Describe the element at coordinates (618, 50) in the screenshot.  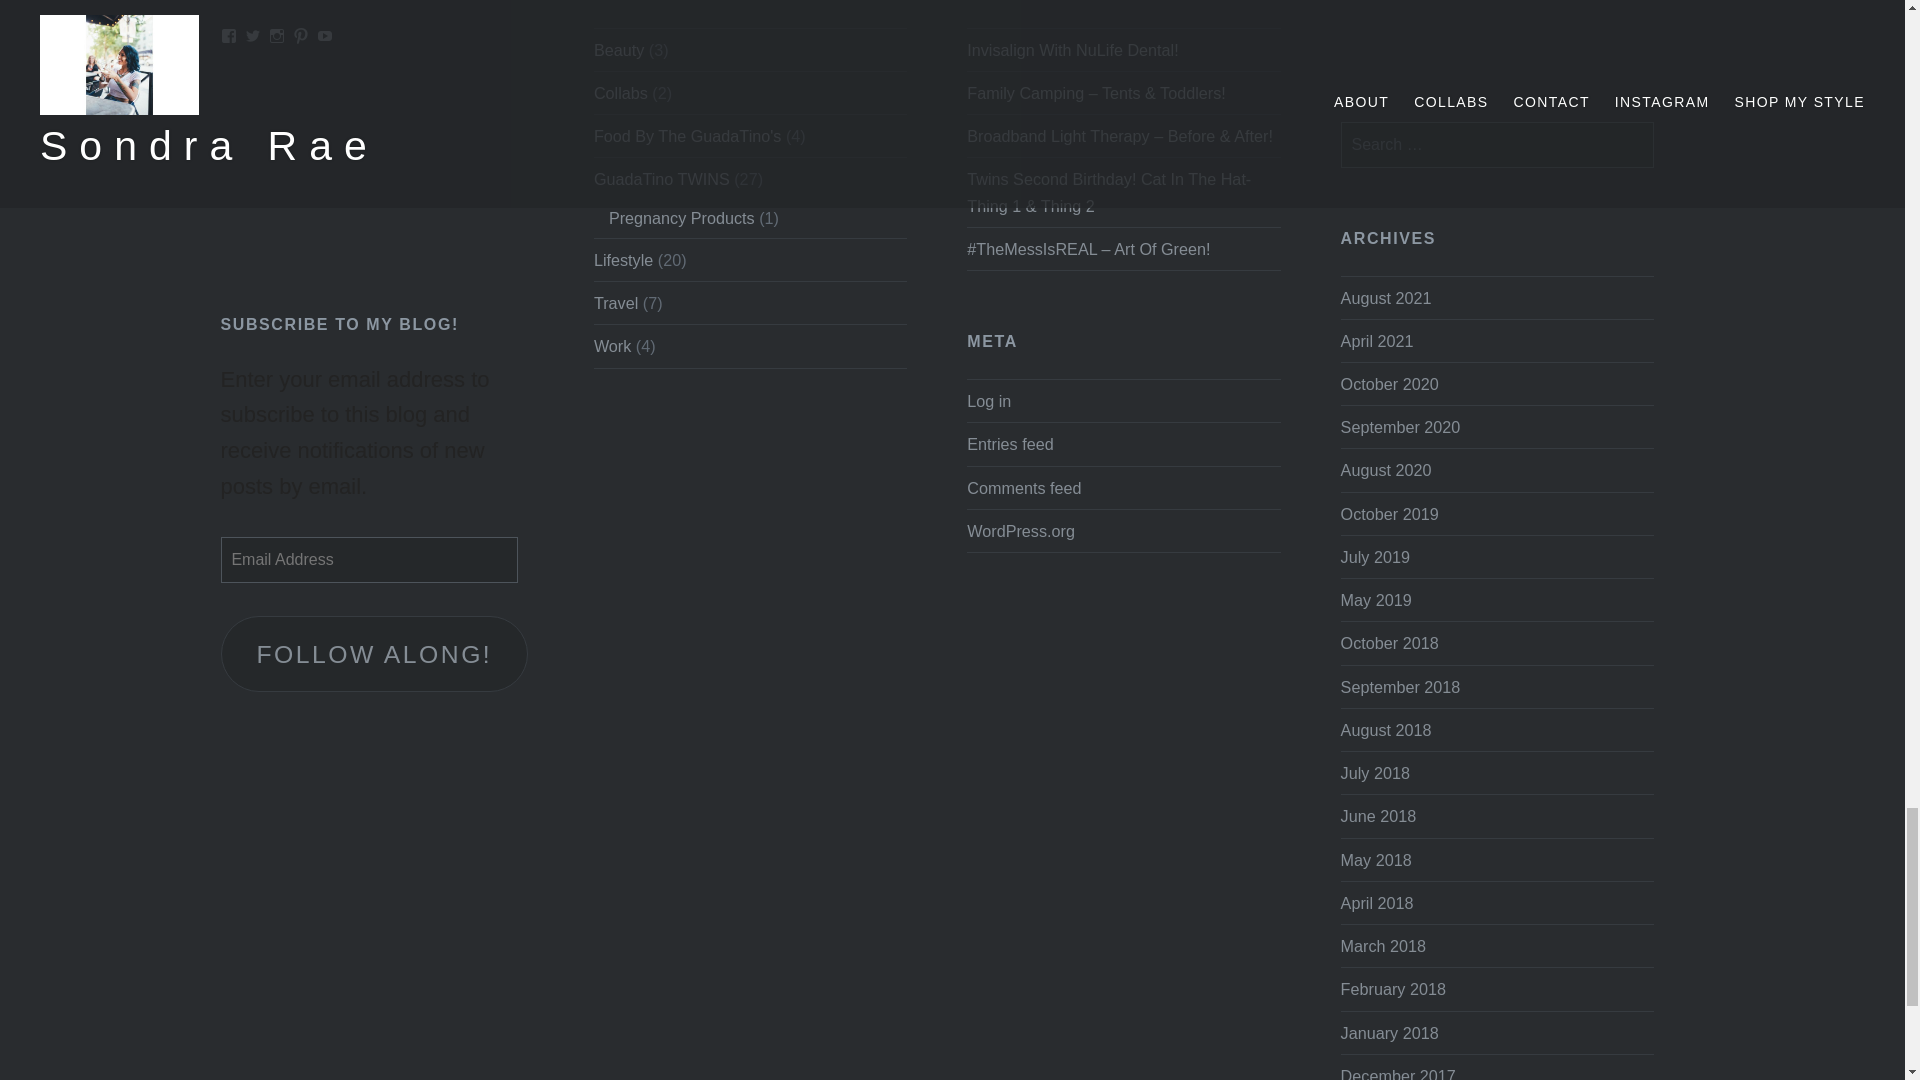
I see `Beauty` at that location.